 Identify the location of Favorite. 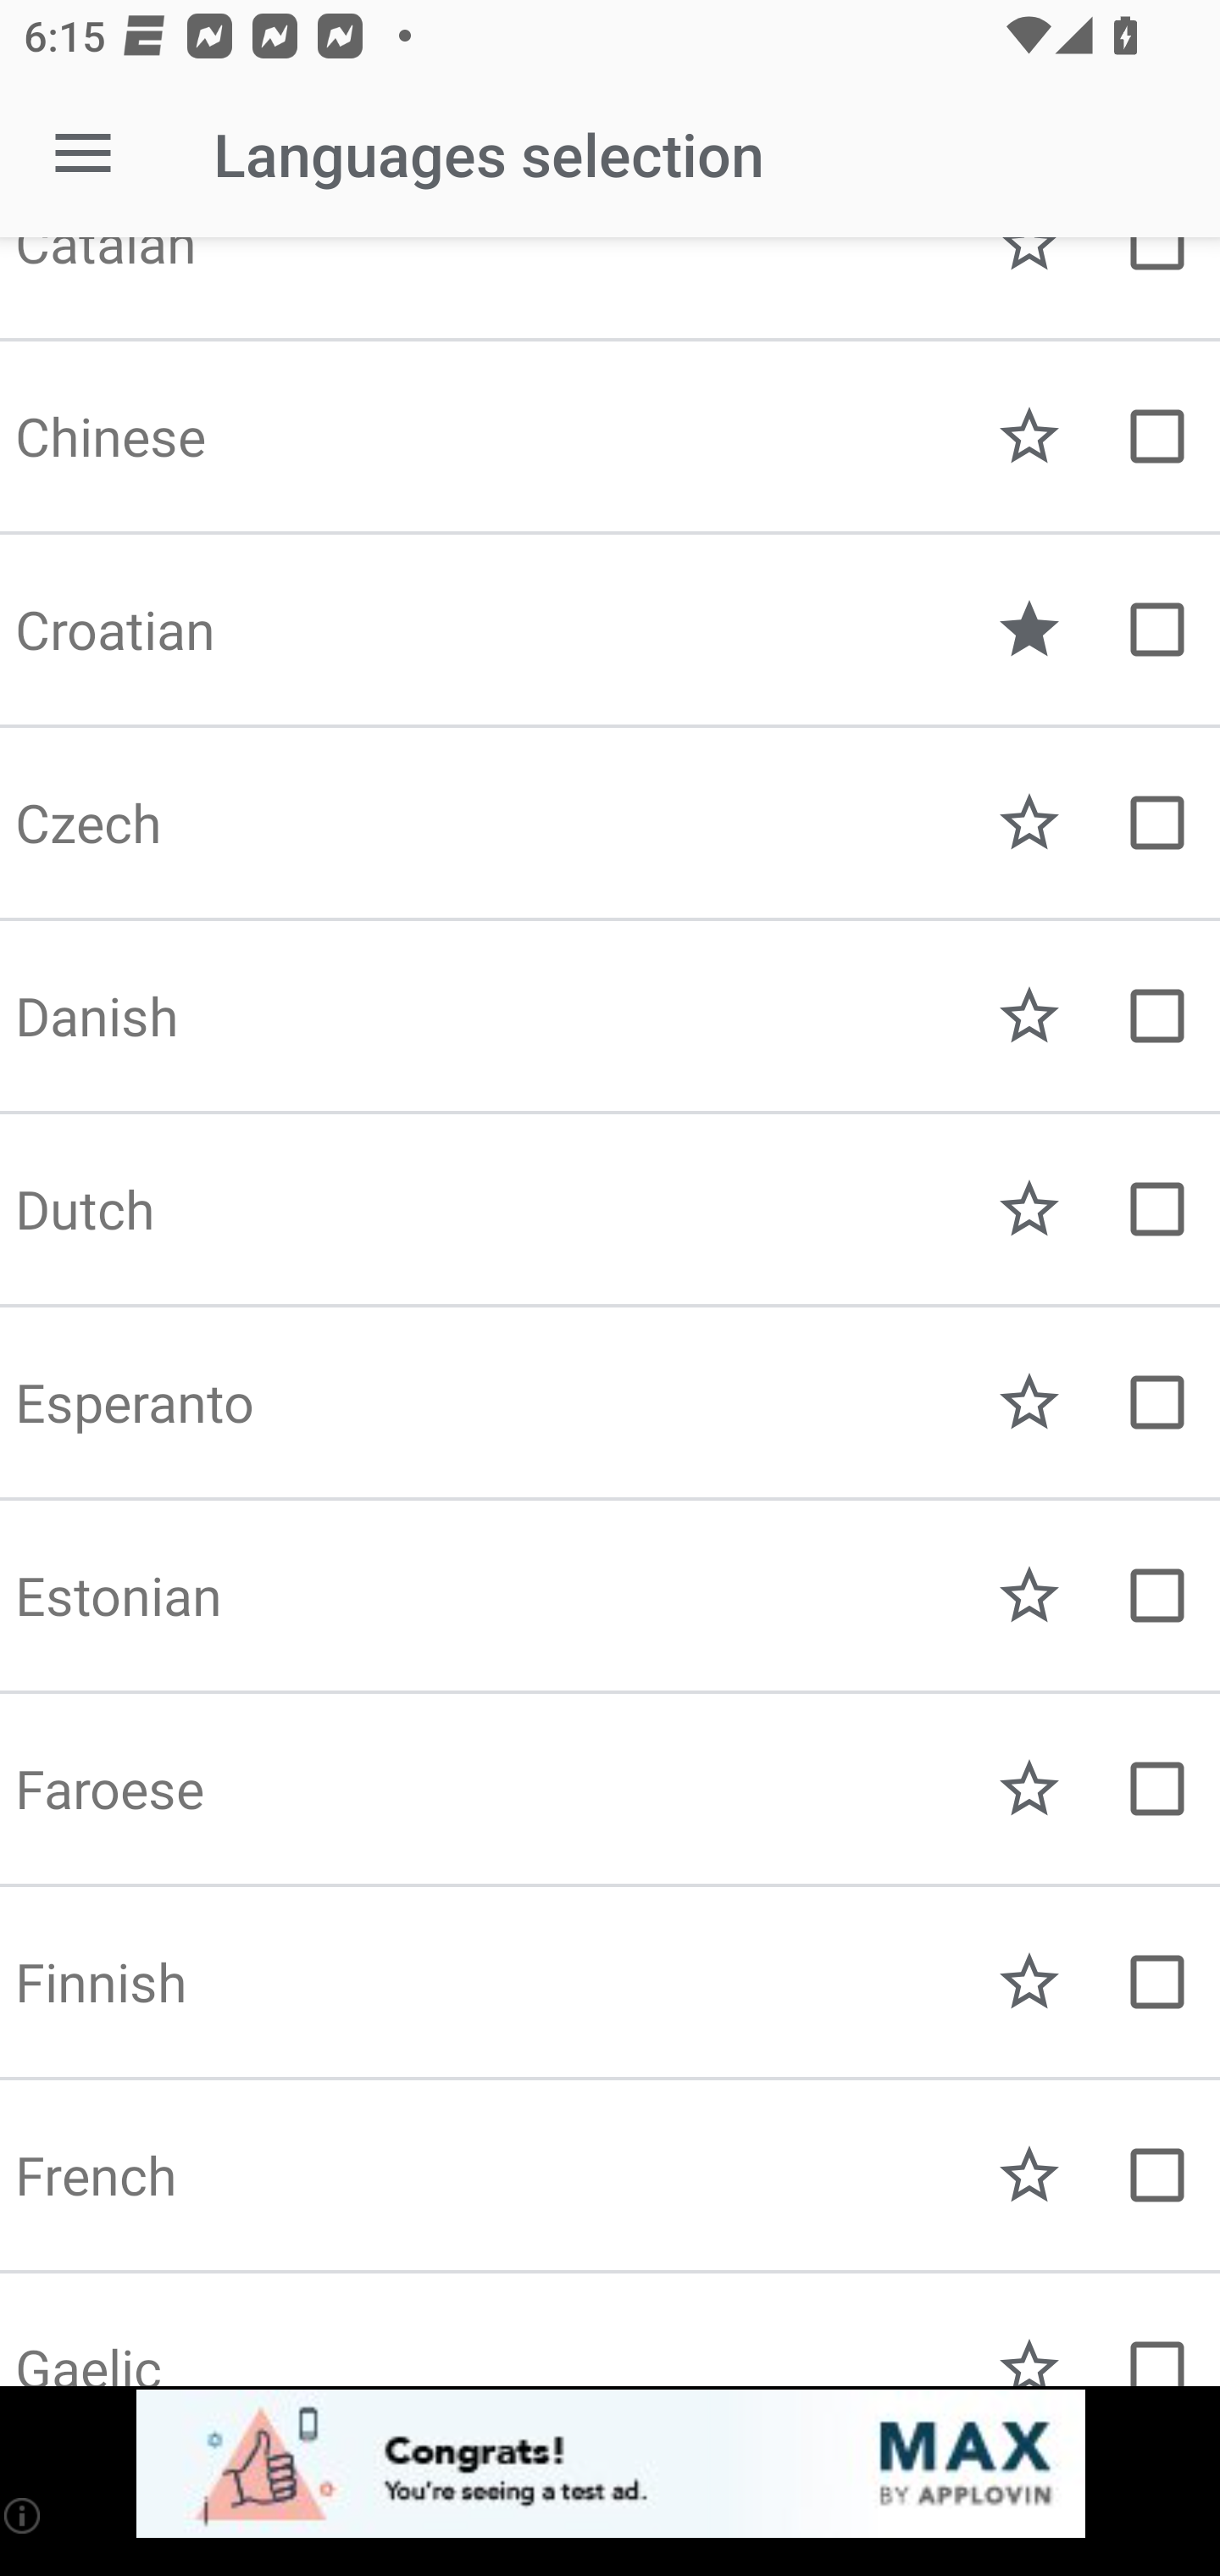
(1029, 1209).